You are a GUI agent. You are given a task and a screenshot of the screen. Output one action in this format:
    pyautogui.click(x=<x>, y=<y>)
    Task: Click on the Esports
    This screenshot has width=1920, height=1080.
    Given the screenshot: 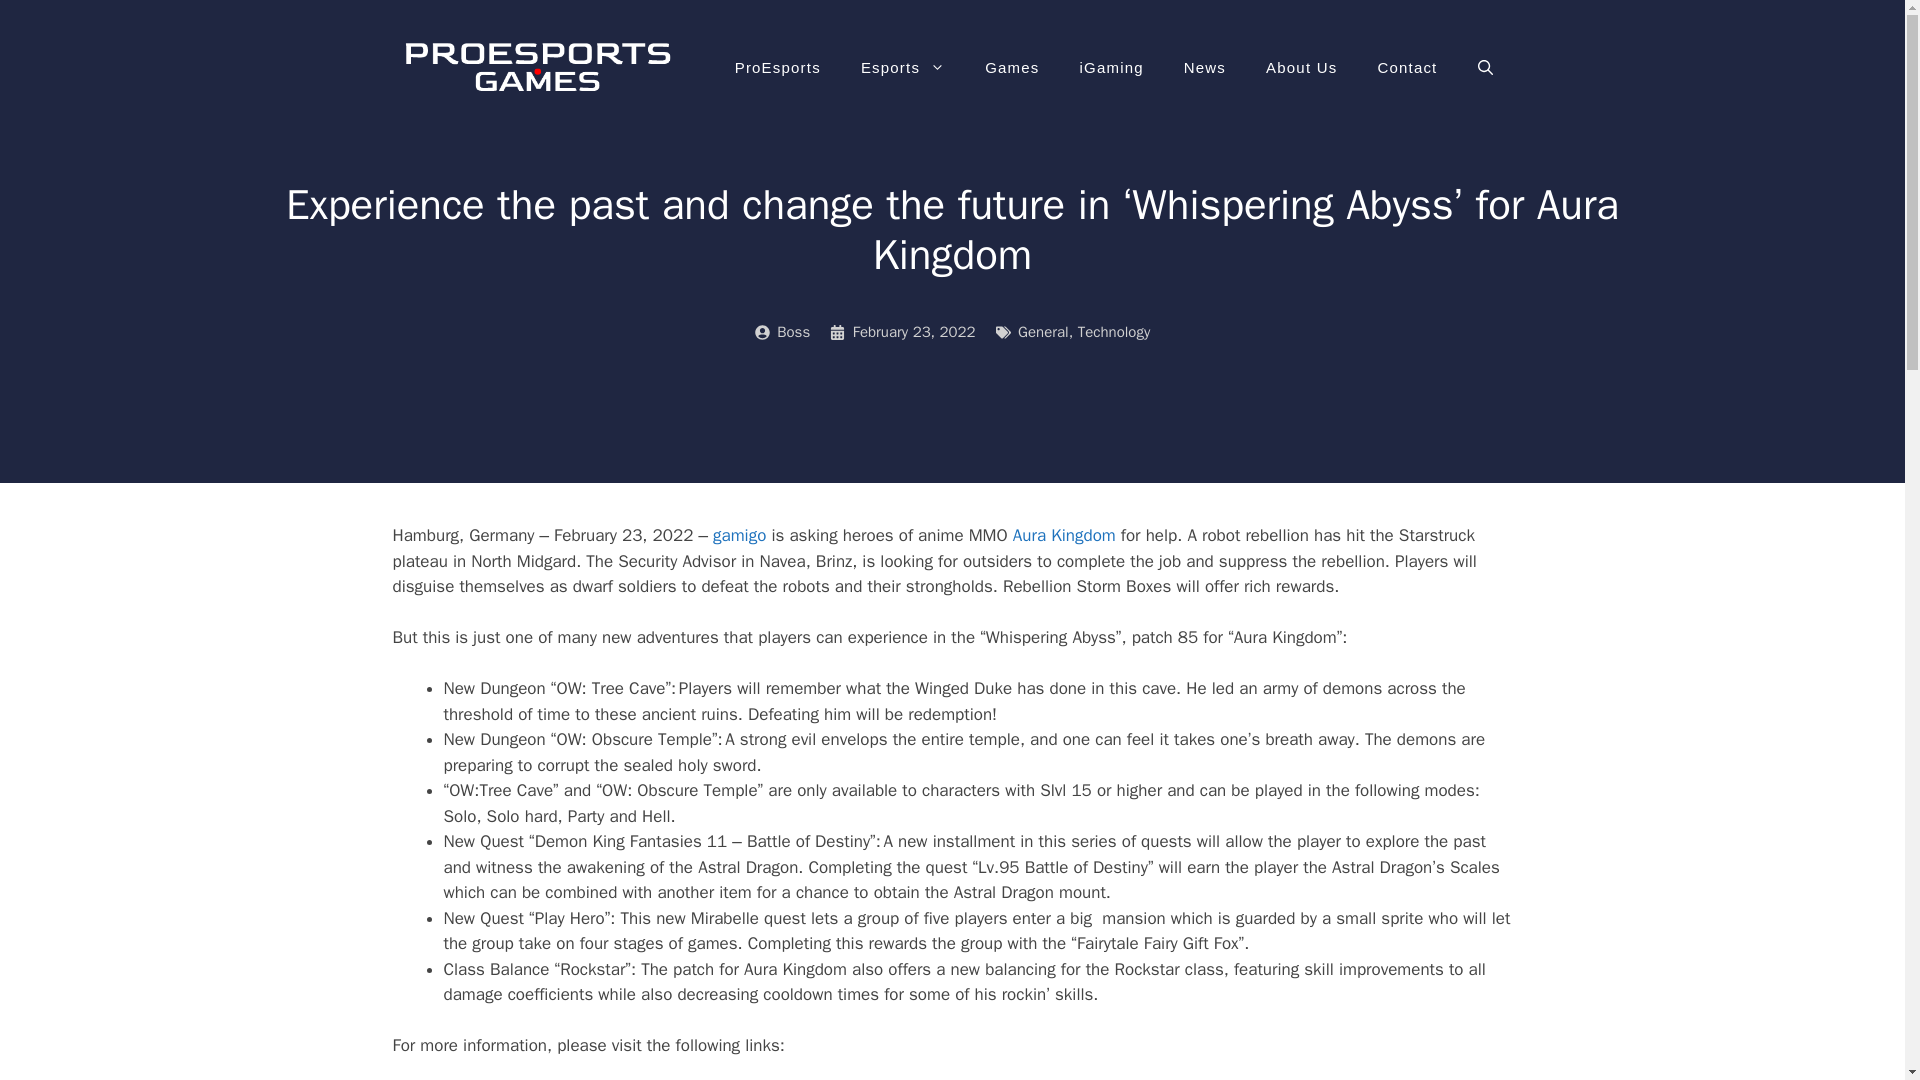 What is the action you would take?
    pyautogui.click(x=902, y=68)
    